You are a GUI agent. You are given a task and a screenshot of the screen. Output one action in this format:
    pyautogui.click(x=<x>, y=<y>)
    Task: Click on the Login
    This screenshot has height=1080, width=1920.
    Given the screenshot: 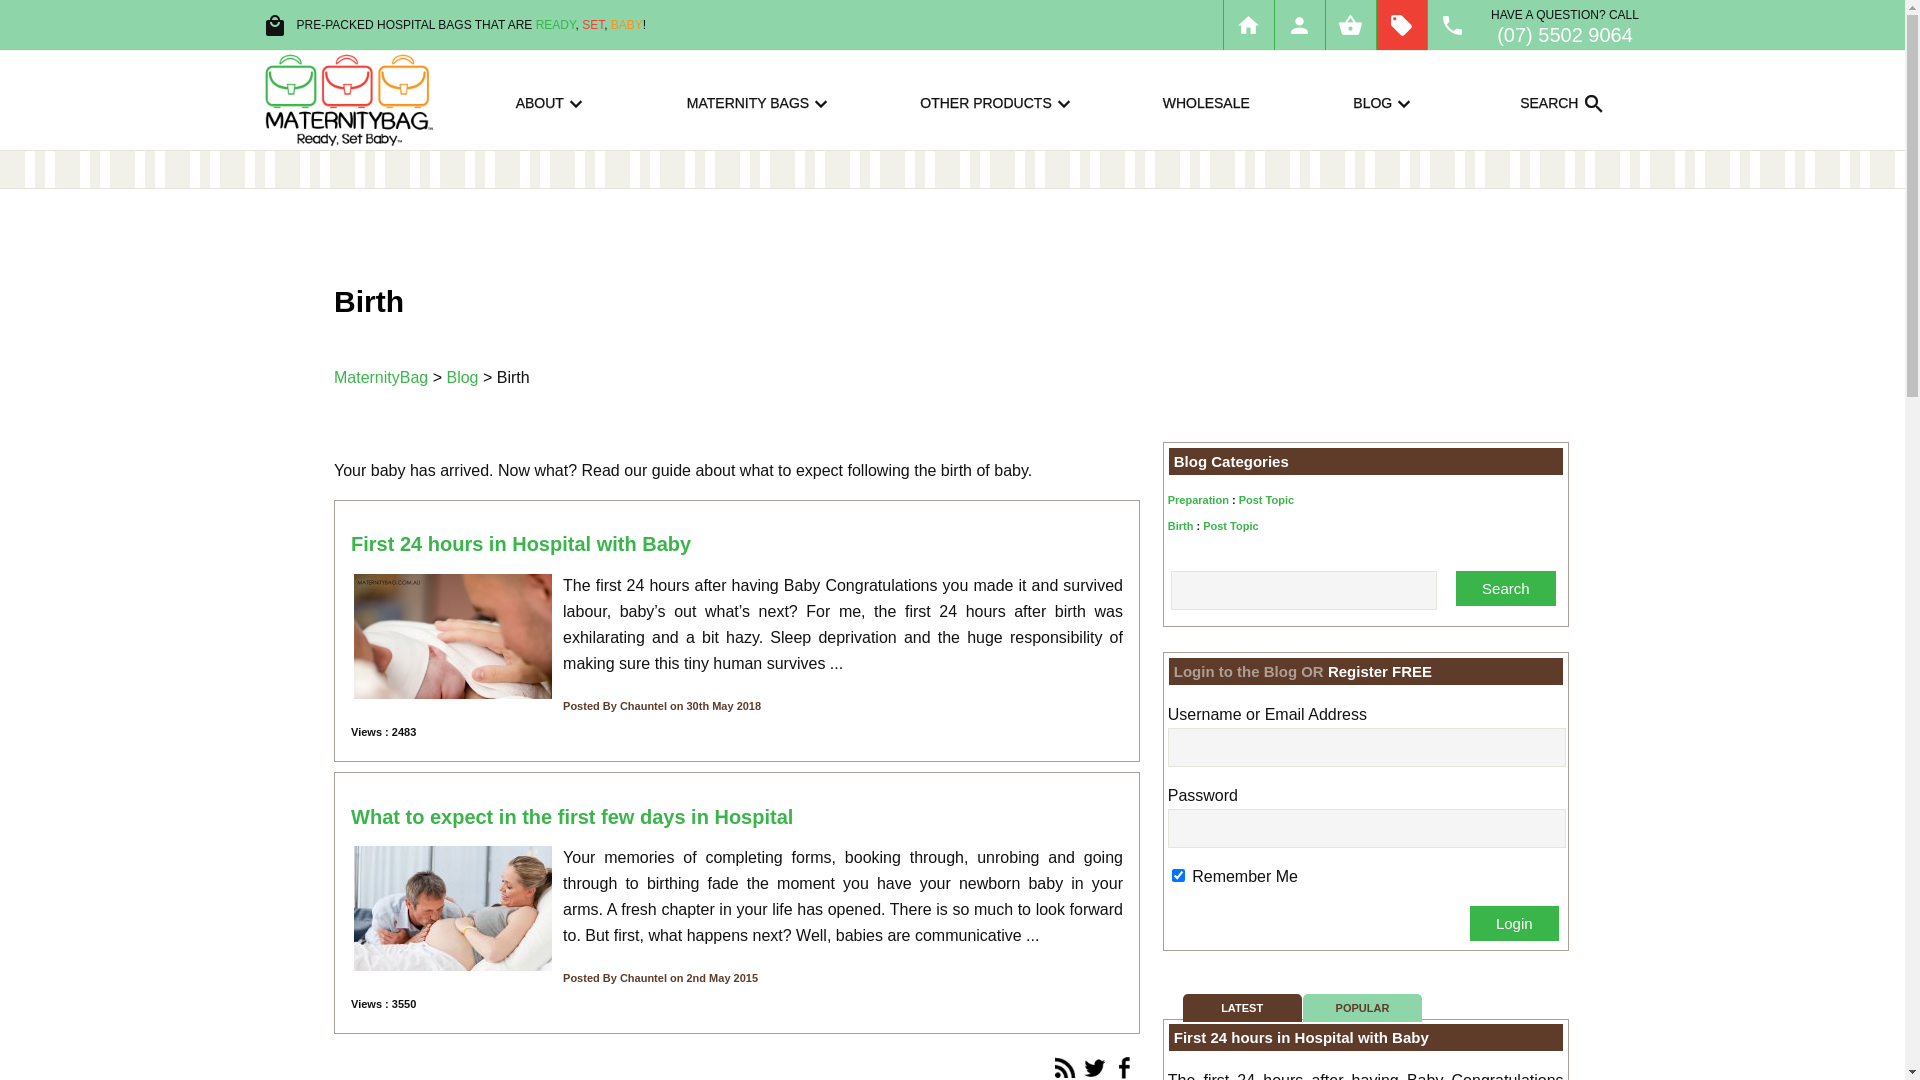 What is the action you would take?
    pyautogui.click(x=1514, y=924)
    